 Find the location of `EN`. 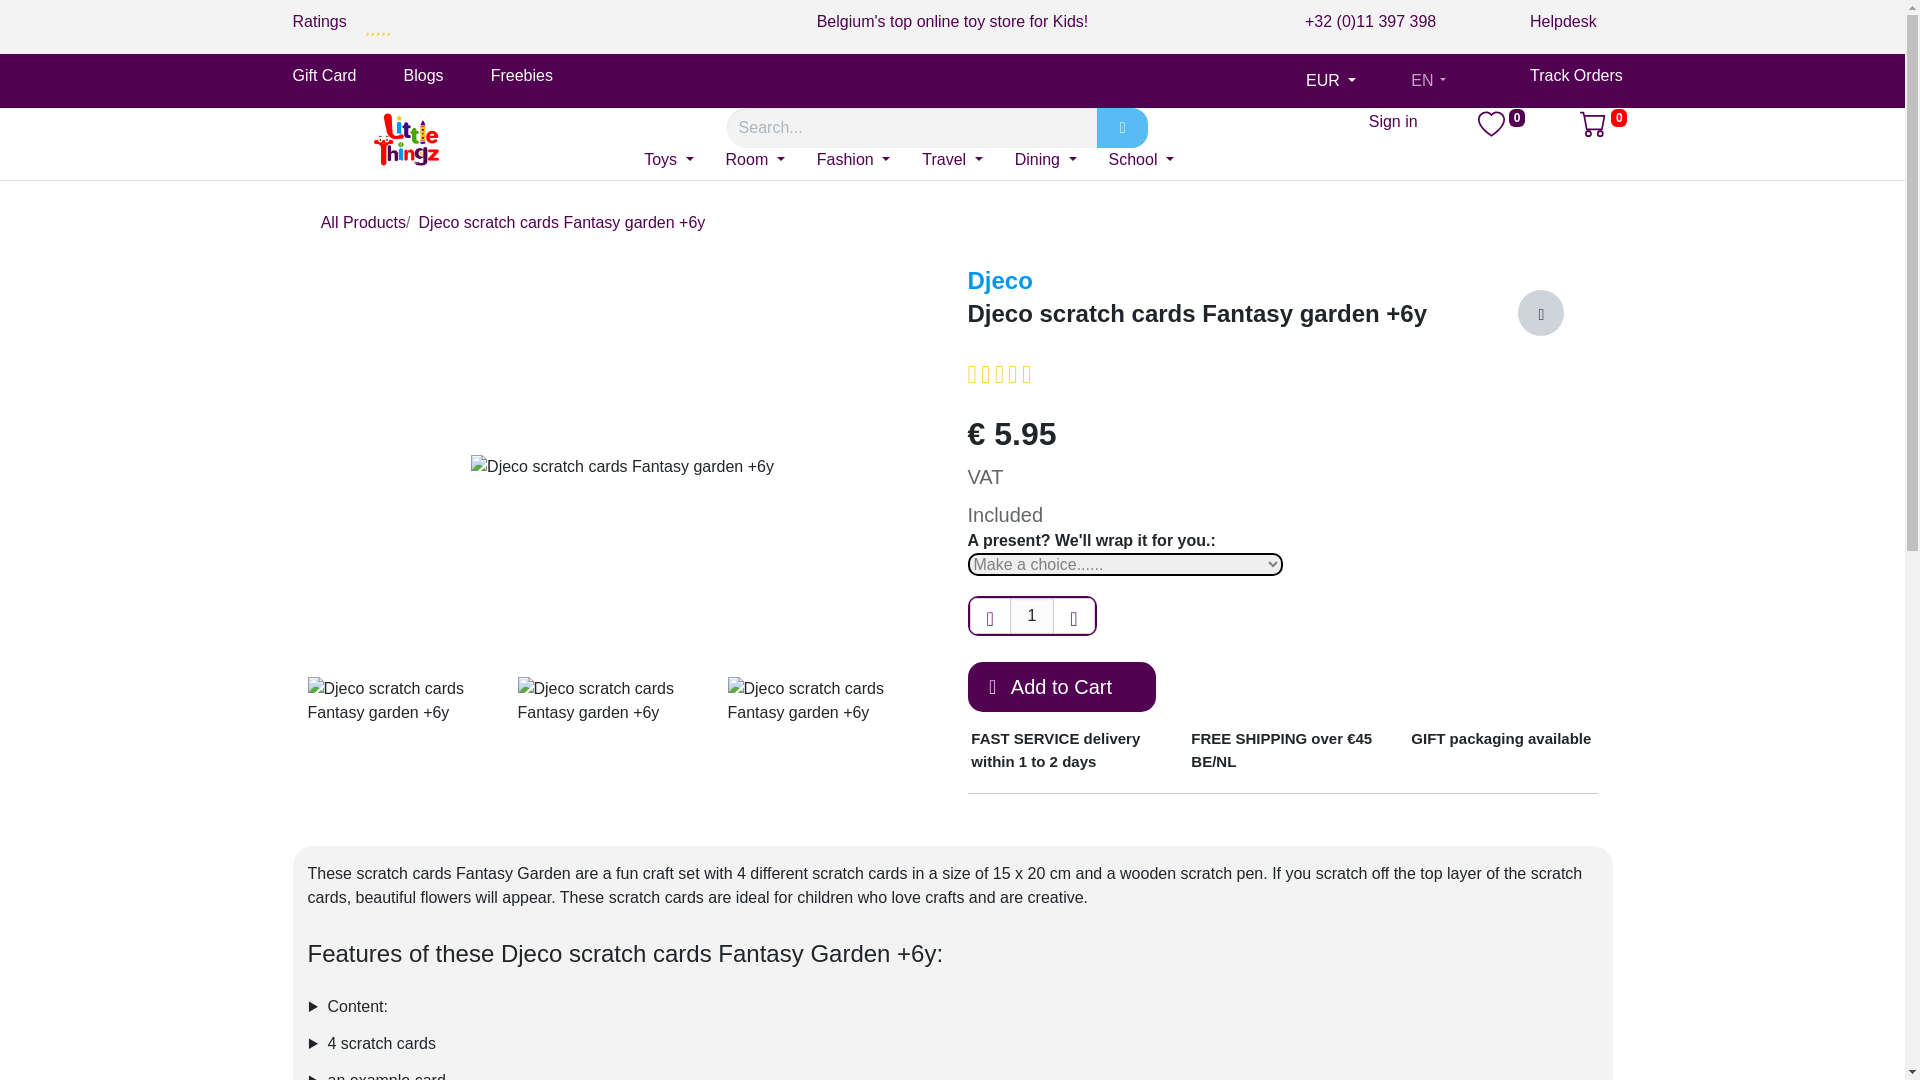

EN is located at coordinates (1428, 80).